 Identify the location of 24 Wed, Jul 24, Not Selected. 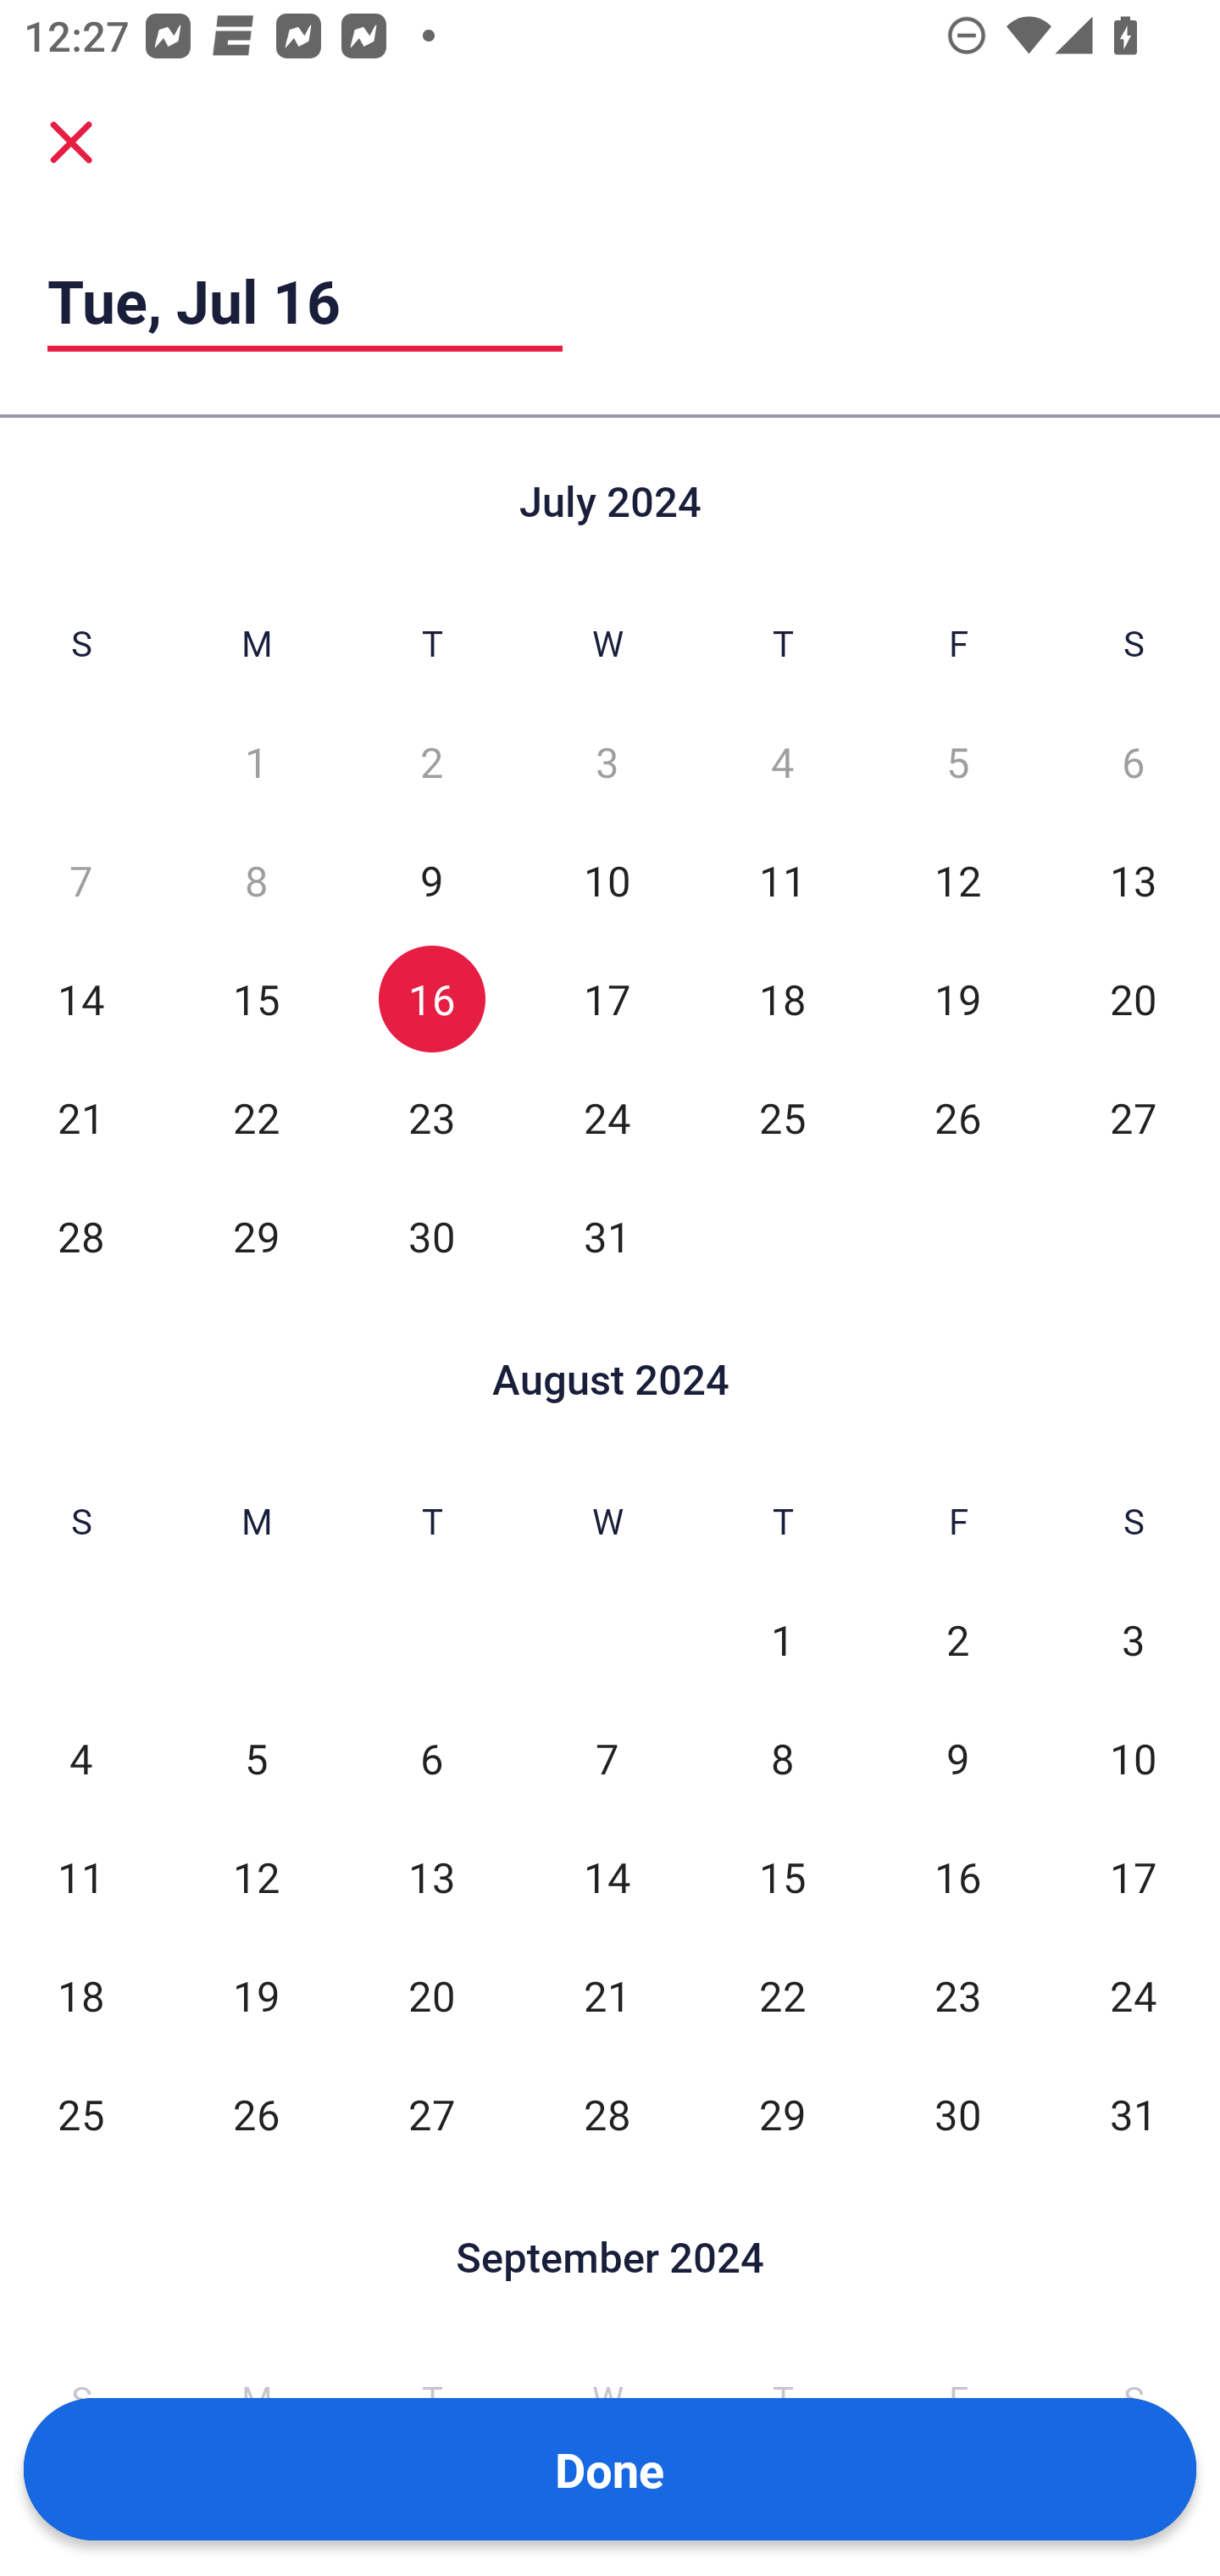
(607, 1118).